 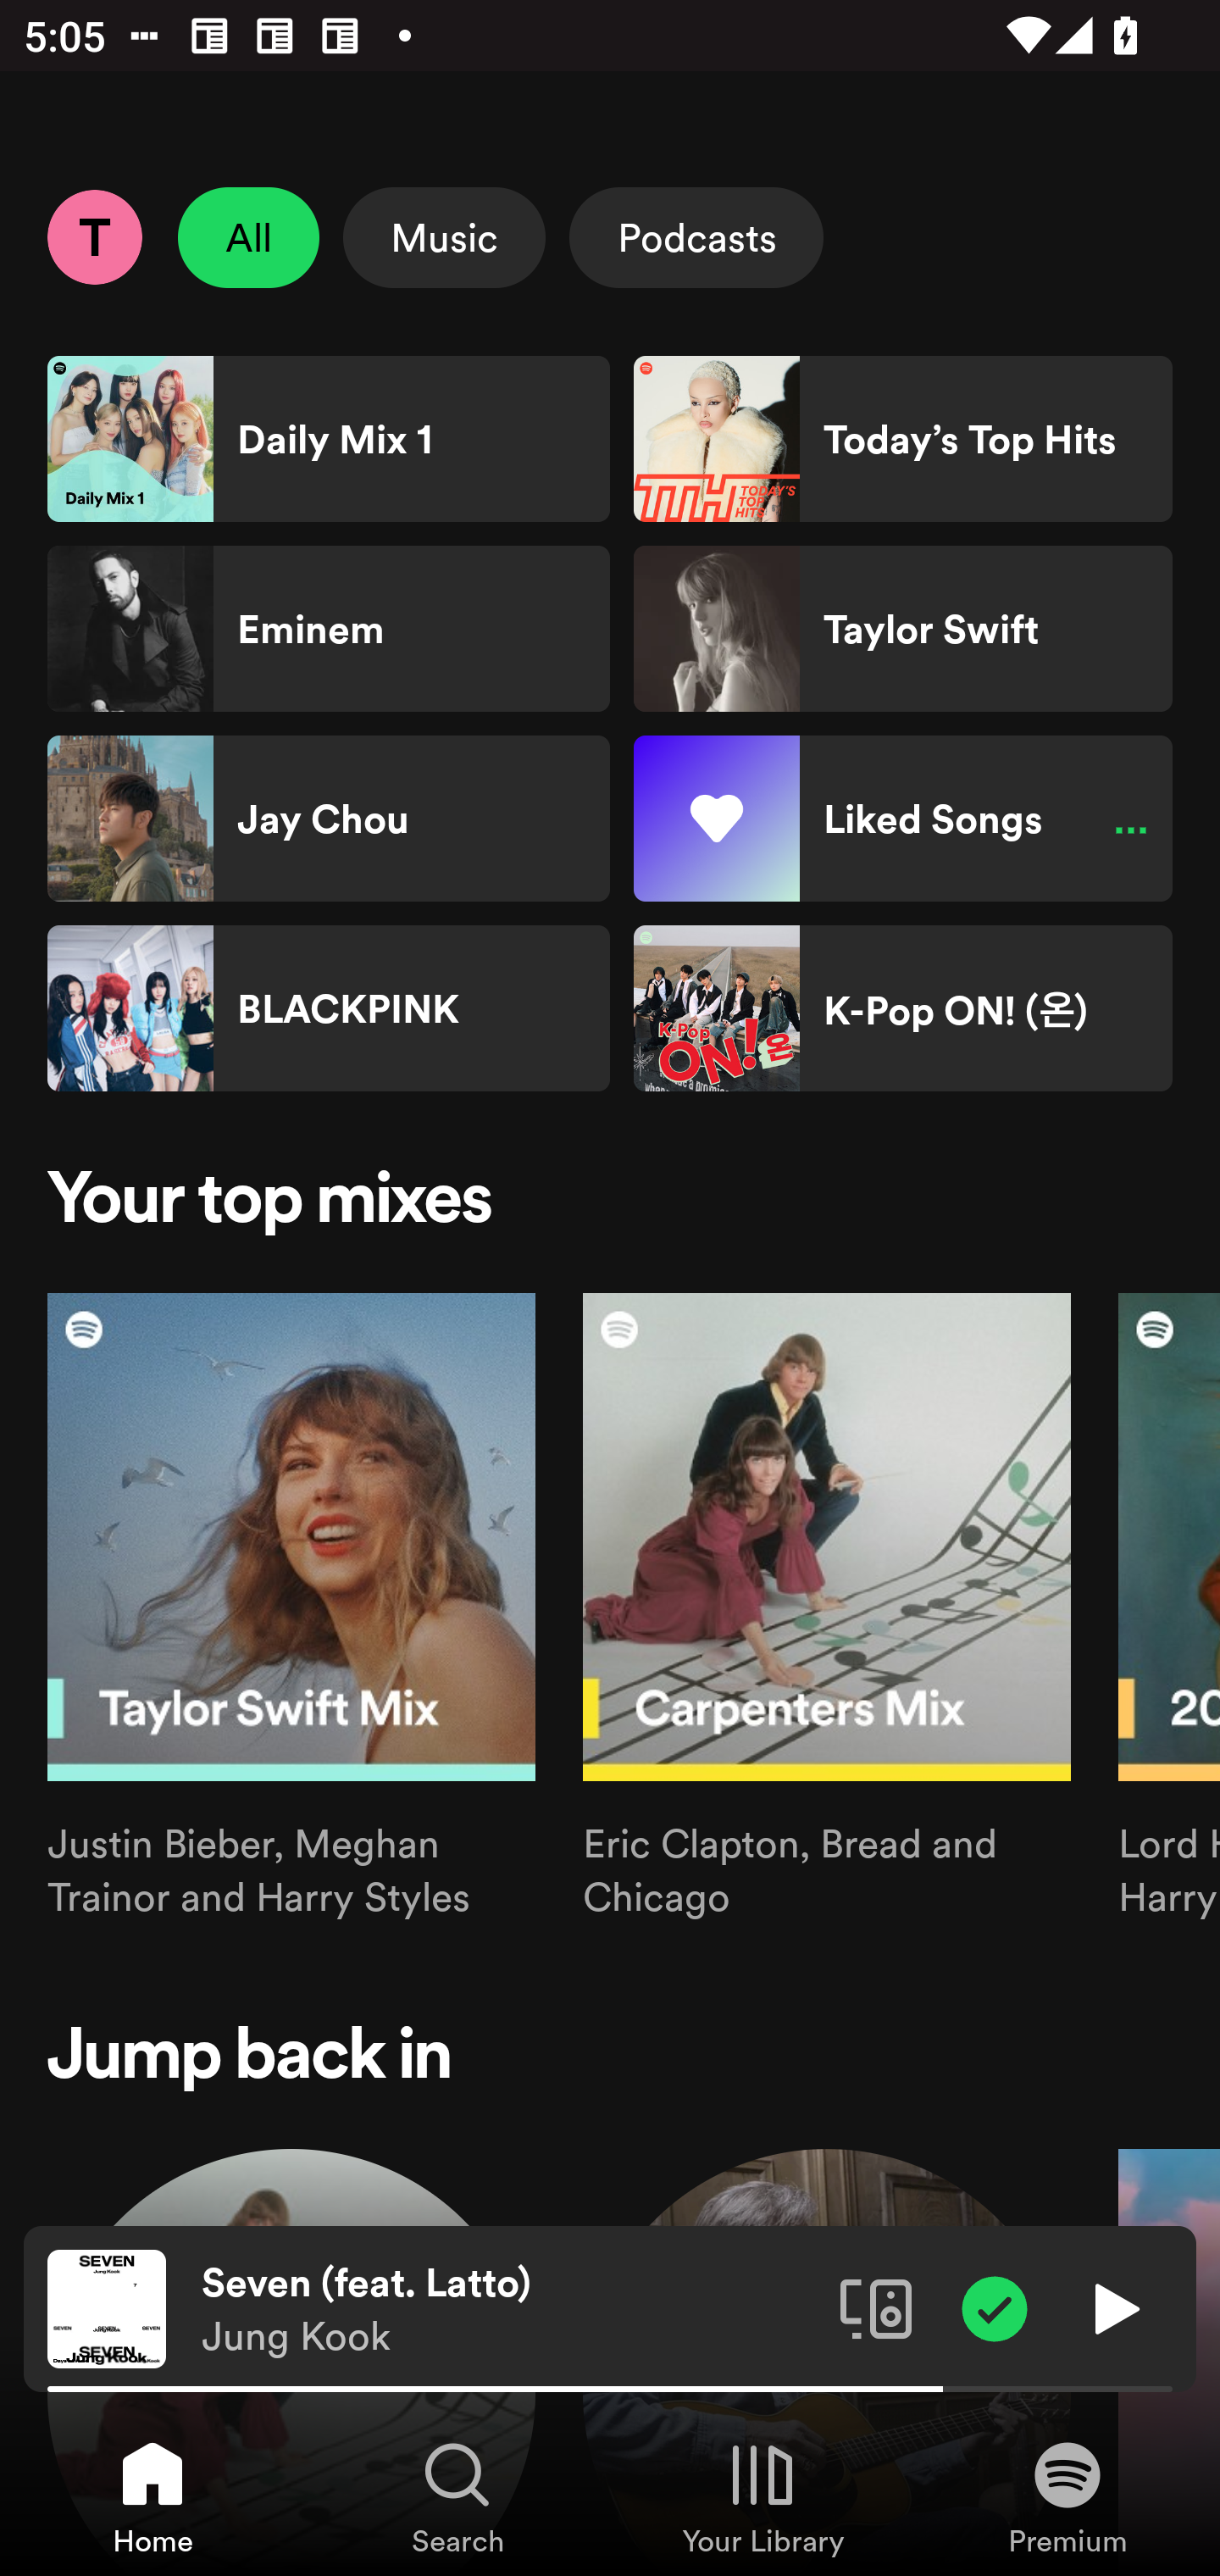 What do you see at coordinates (902, 629) in the screenshot?
I see `Taylor Swift Shortcut Taylor Swift` at bounding box center [902, 629].